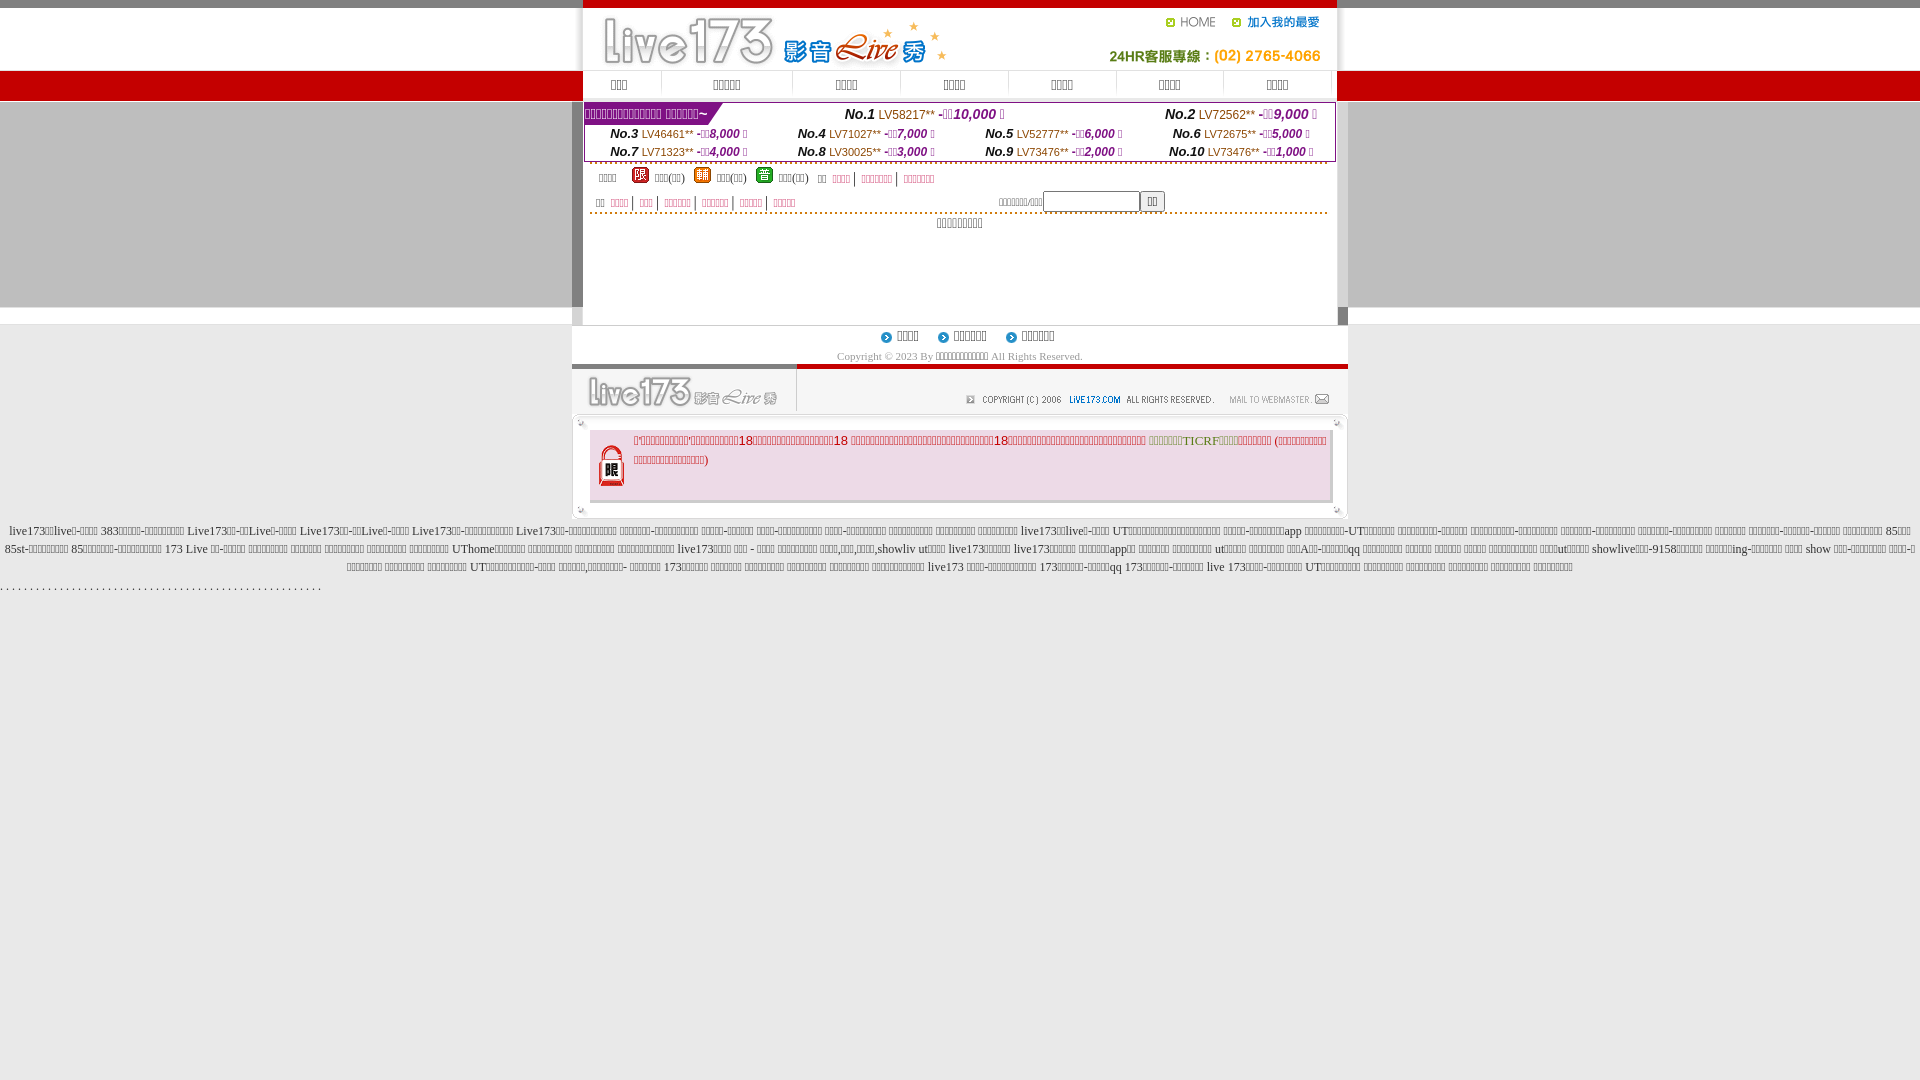  Describe the element at coordinates (194, 586) in the screenshot. I see `.` at that location.